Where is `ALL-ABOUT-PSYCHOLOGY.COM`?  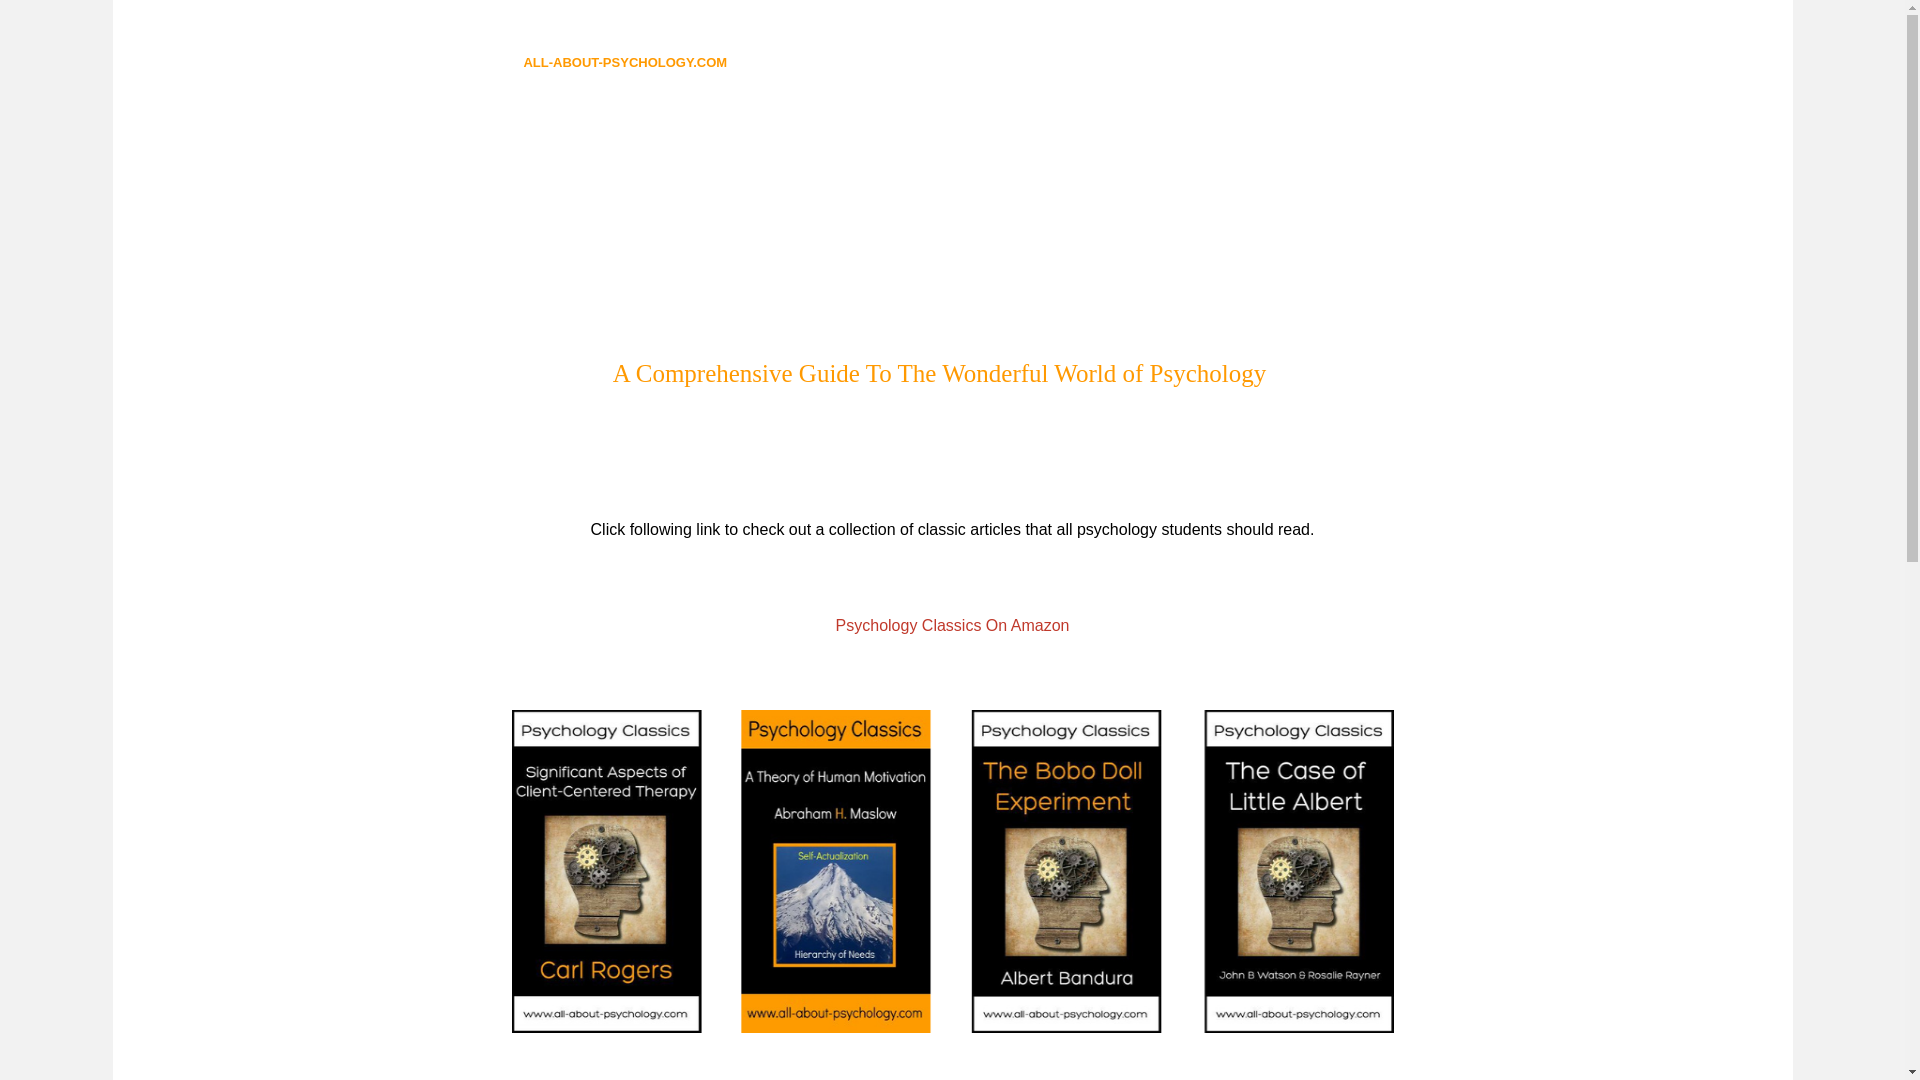
ALL-ABOUT-PSYCHOLOGY.COM is located at coordinates (624, 62).